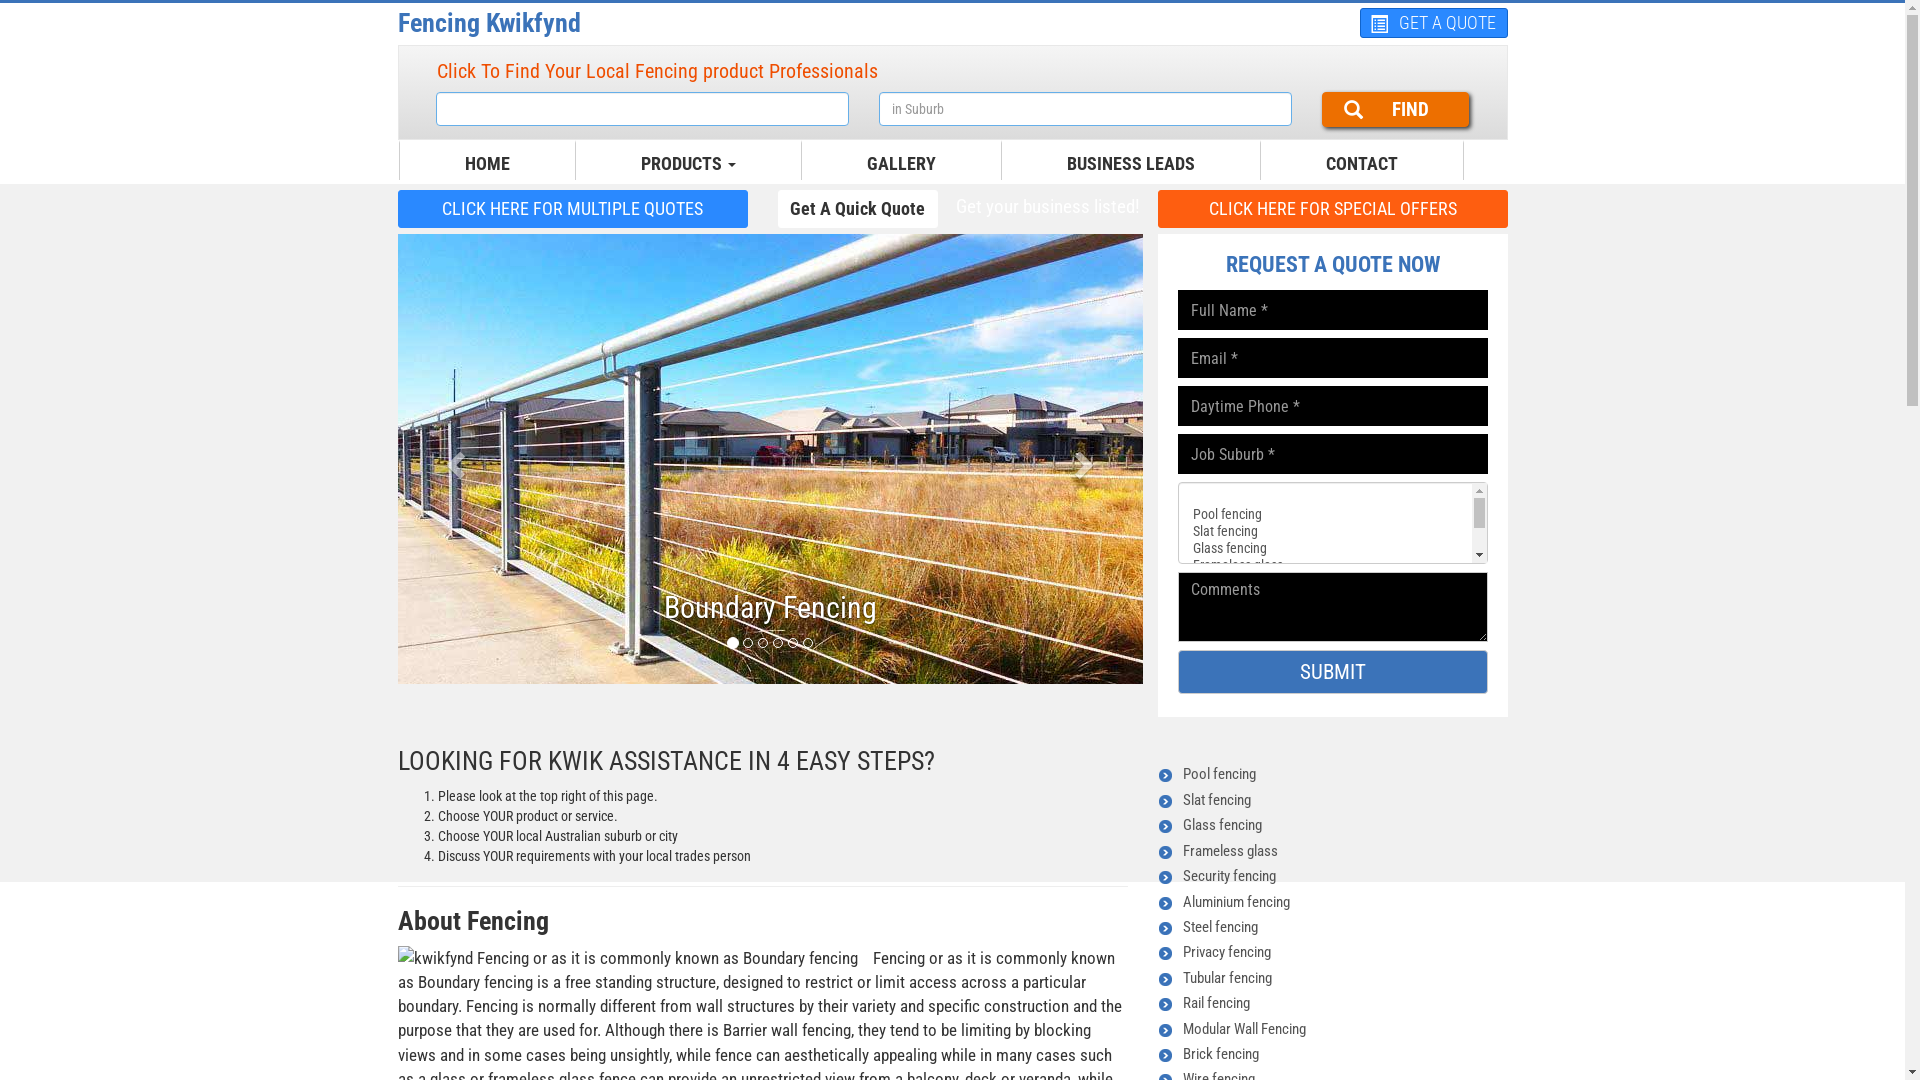 The image size is (1920, 1080). What do you see at coordinates (1216, 1003) in the screenshot?
I see `Rail fencing` at bounding box center [1216, 1003].